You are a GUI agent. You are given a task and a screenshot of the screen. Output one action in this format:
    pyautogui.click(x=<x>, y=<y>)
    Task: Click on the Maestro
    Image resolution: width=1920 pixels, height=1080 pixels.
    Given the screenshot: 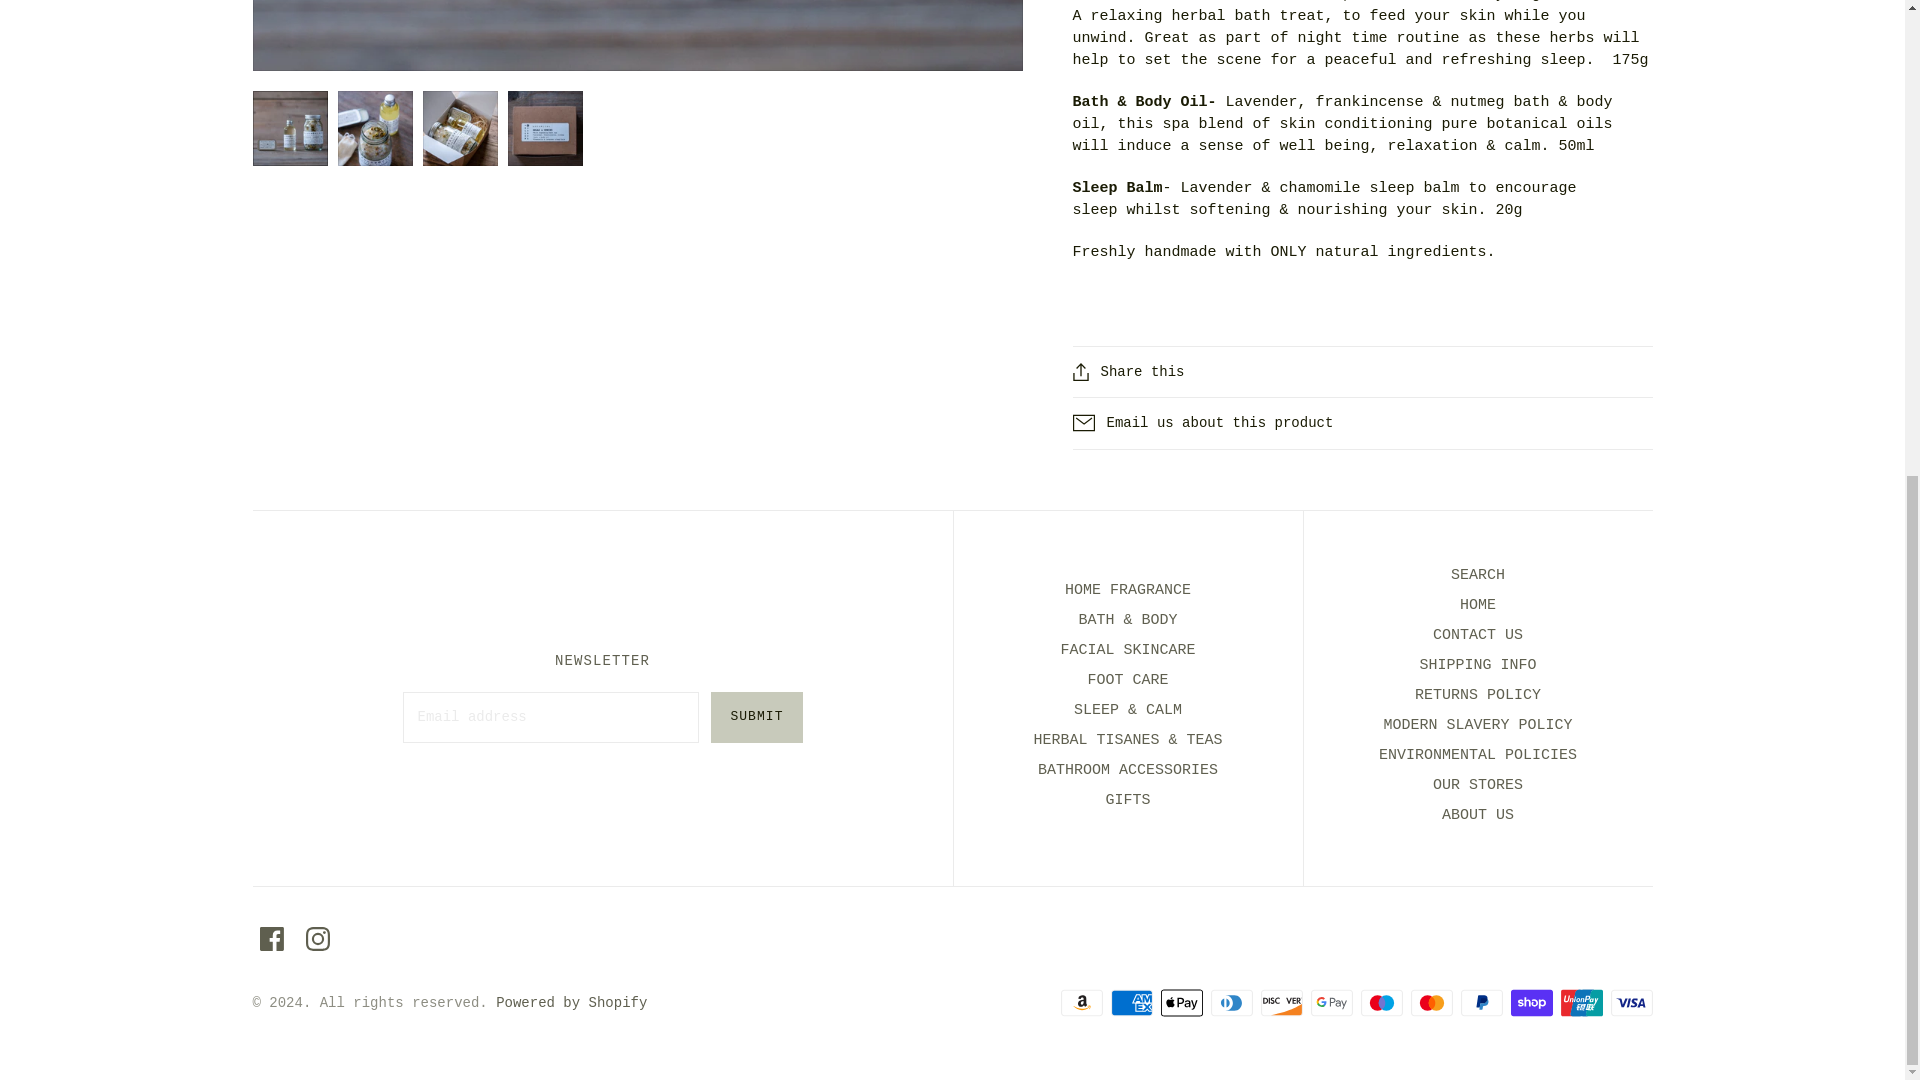 What is the action you would take?
    pyautogui.click(x=1380, y=1002)
    